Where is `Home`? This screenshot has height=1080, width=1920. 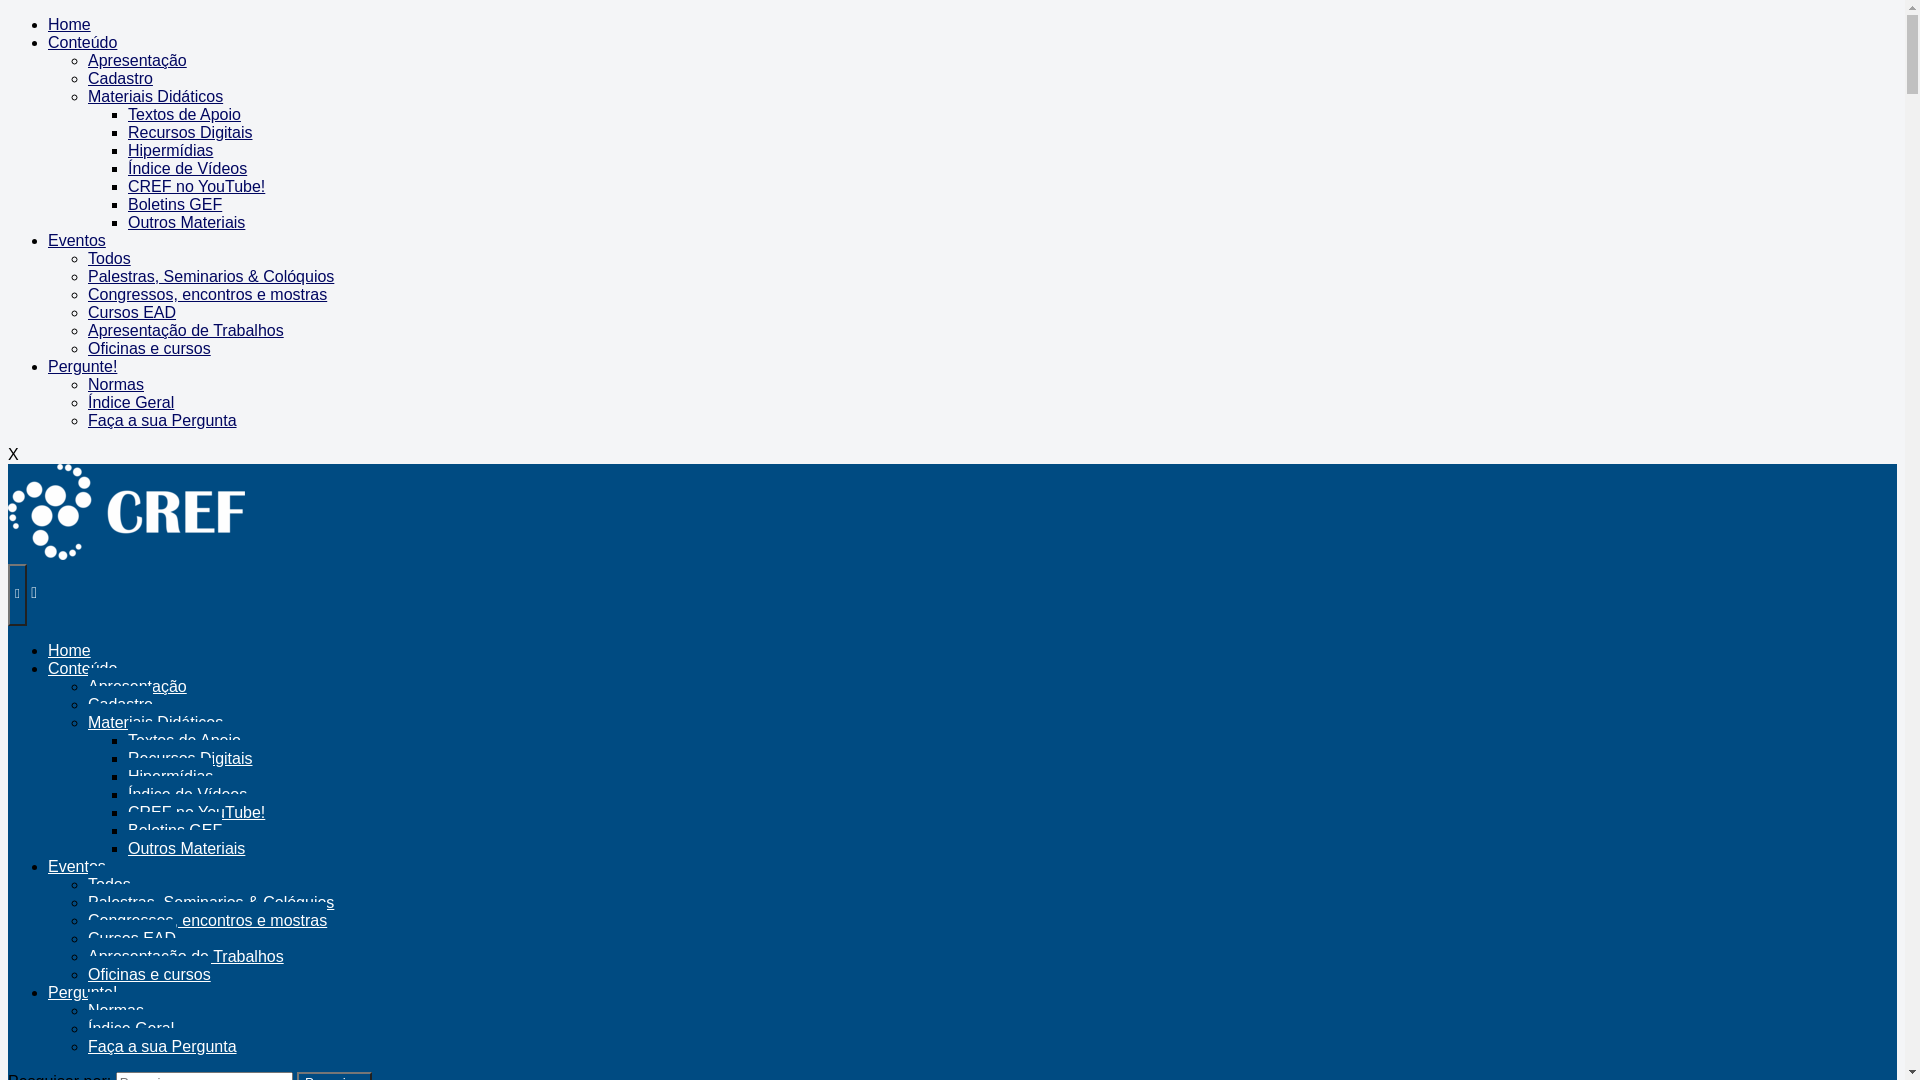 Home is located at coordinates (70, 24).